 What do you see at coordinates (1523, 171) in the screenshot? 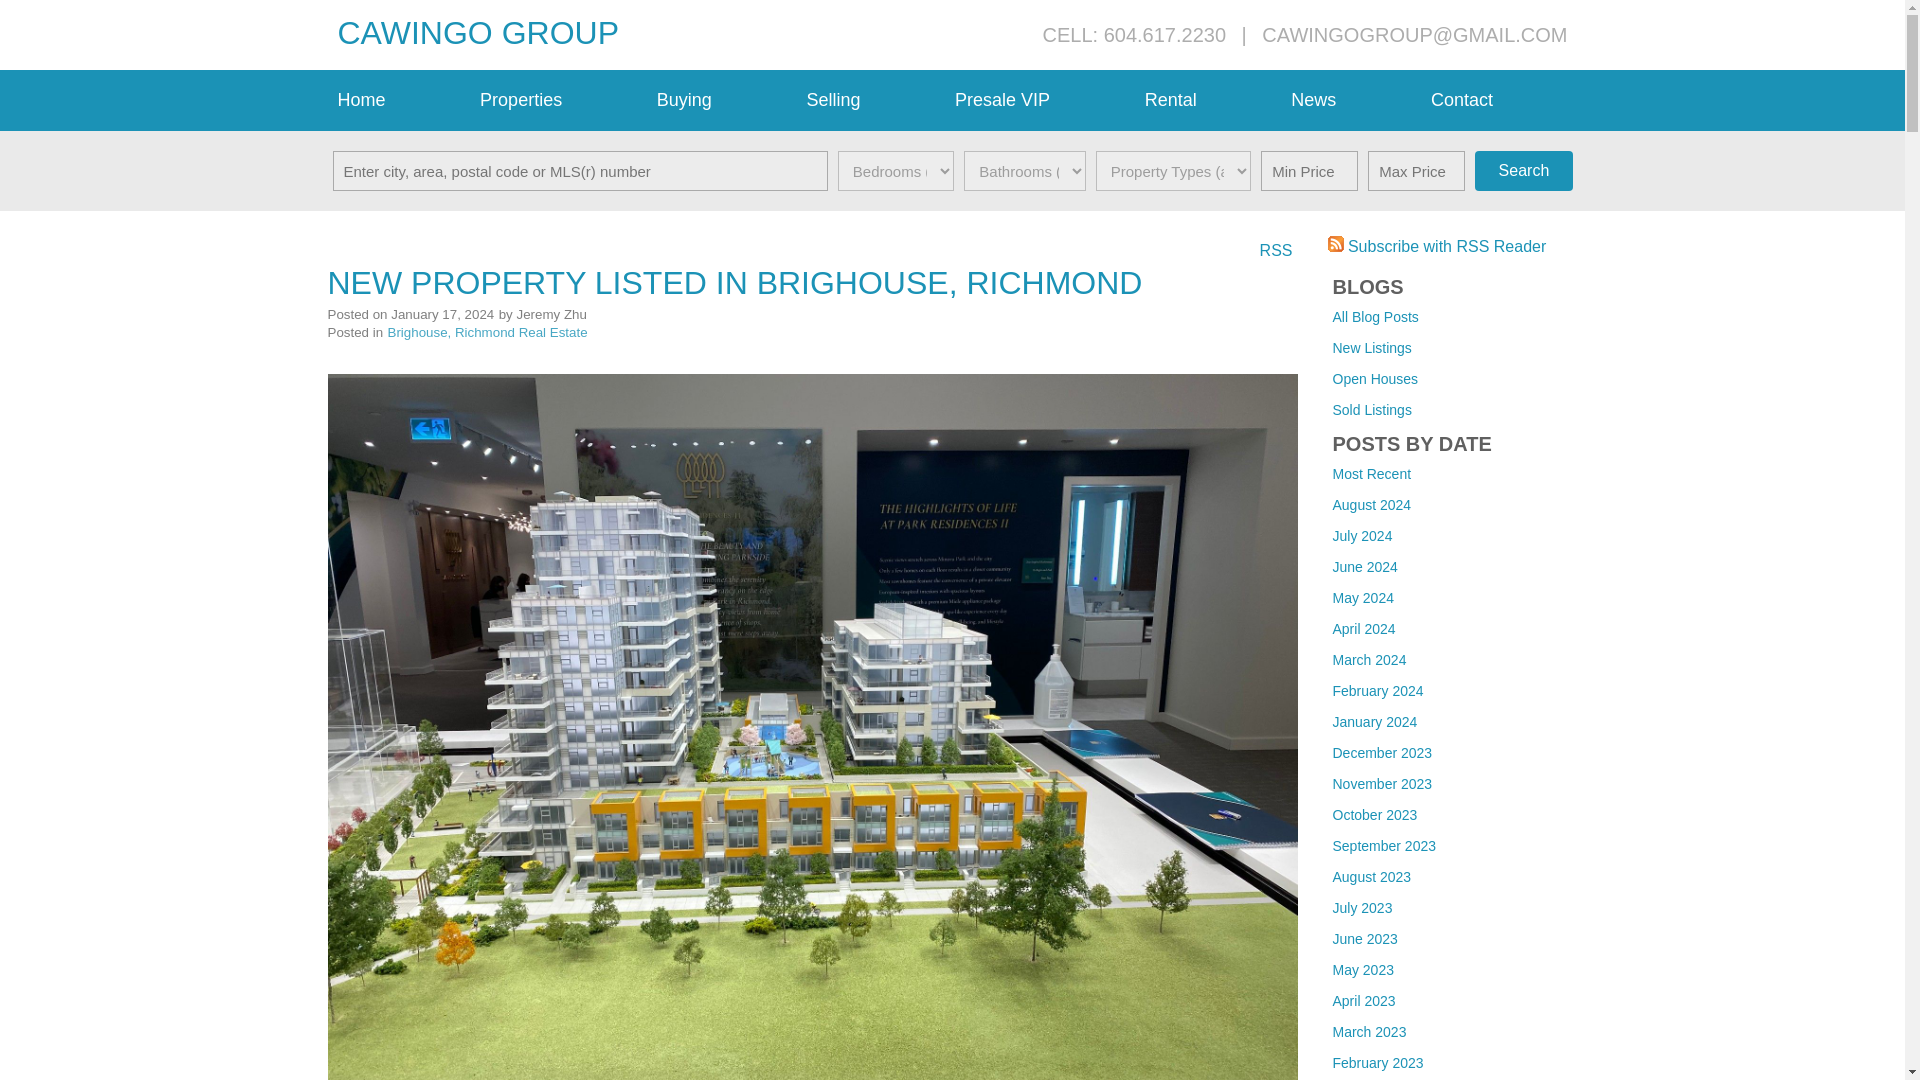
I see `Search` at bounding box center [1523, 171].